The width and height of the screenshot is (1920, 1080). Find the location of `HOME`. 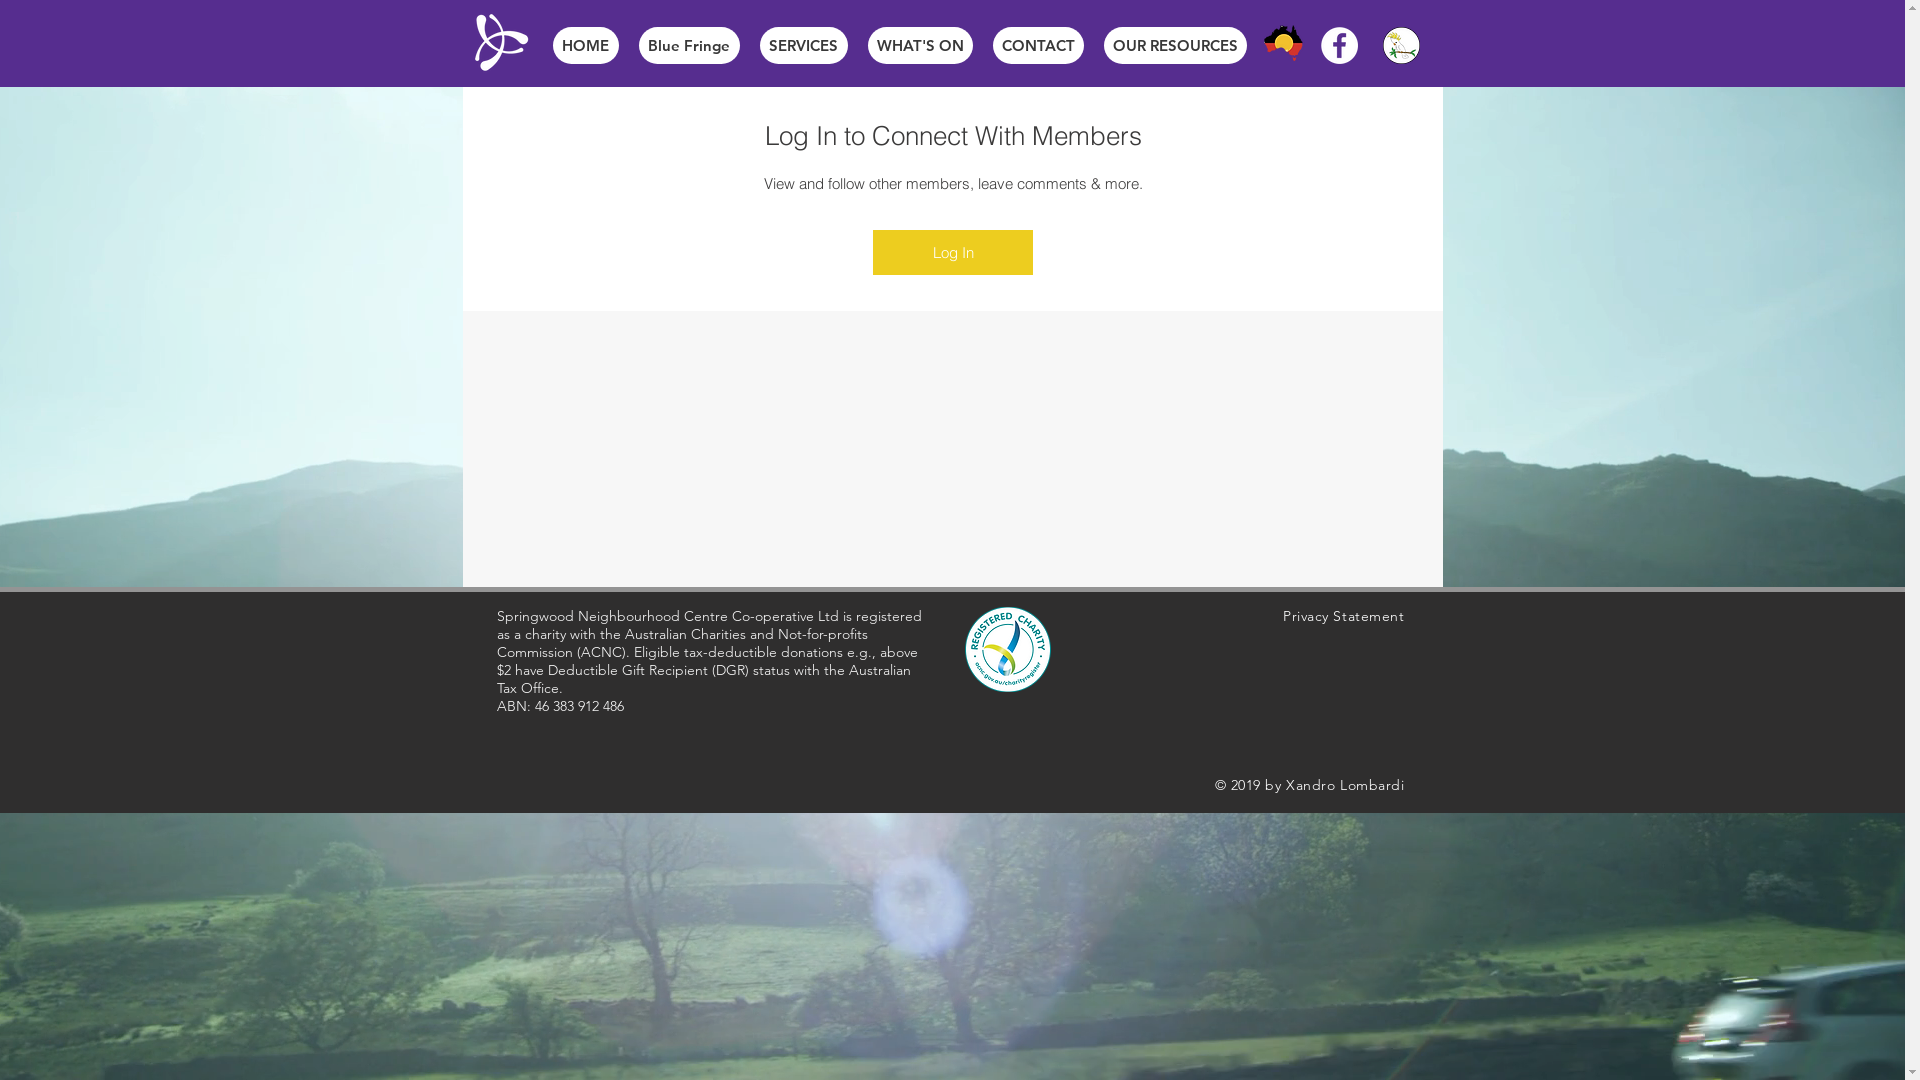

HOME is located at coordinates (585, 46).